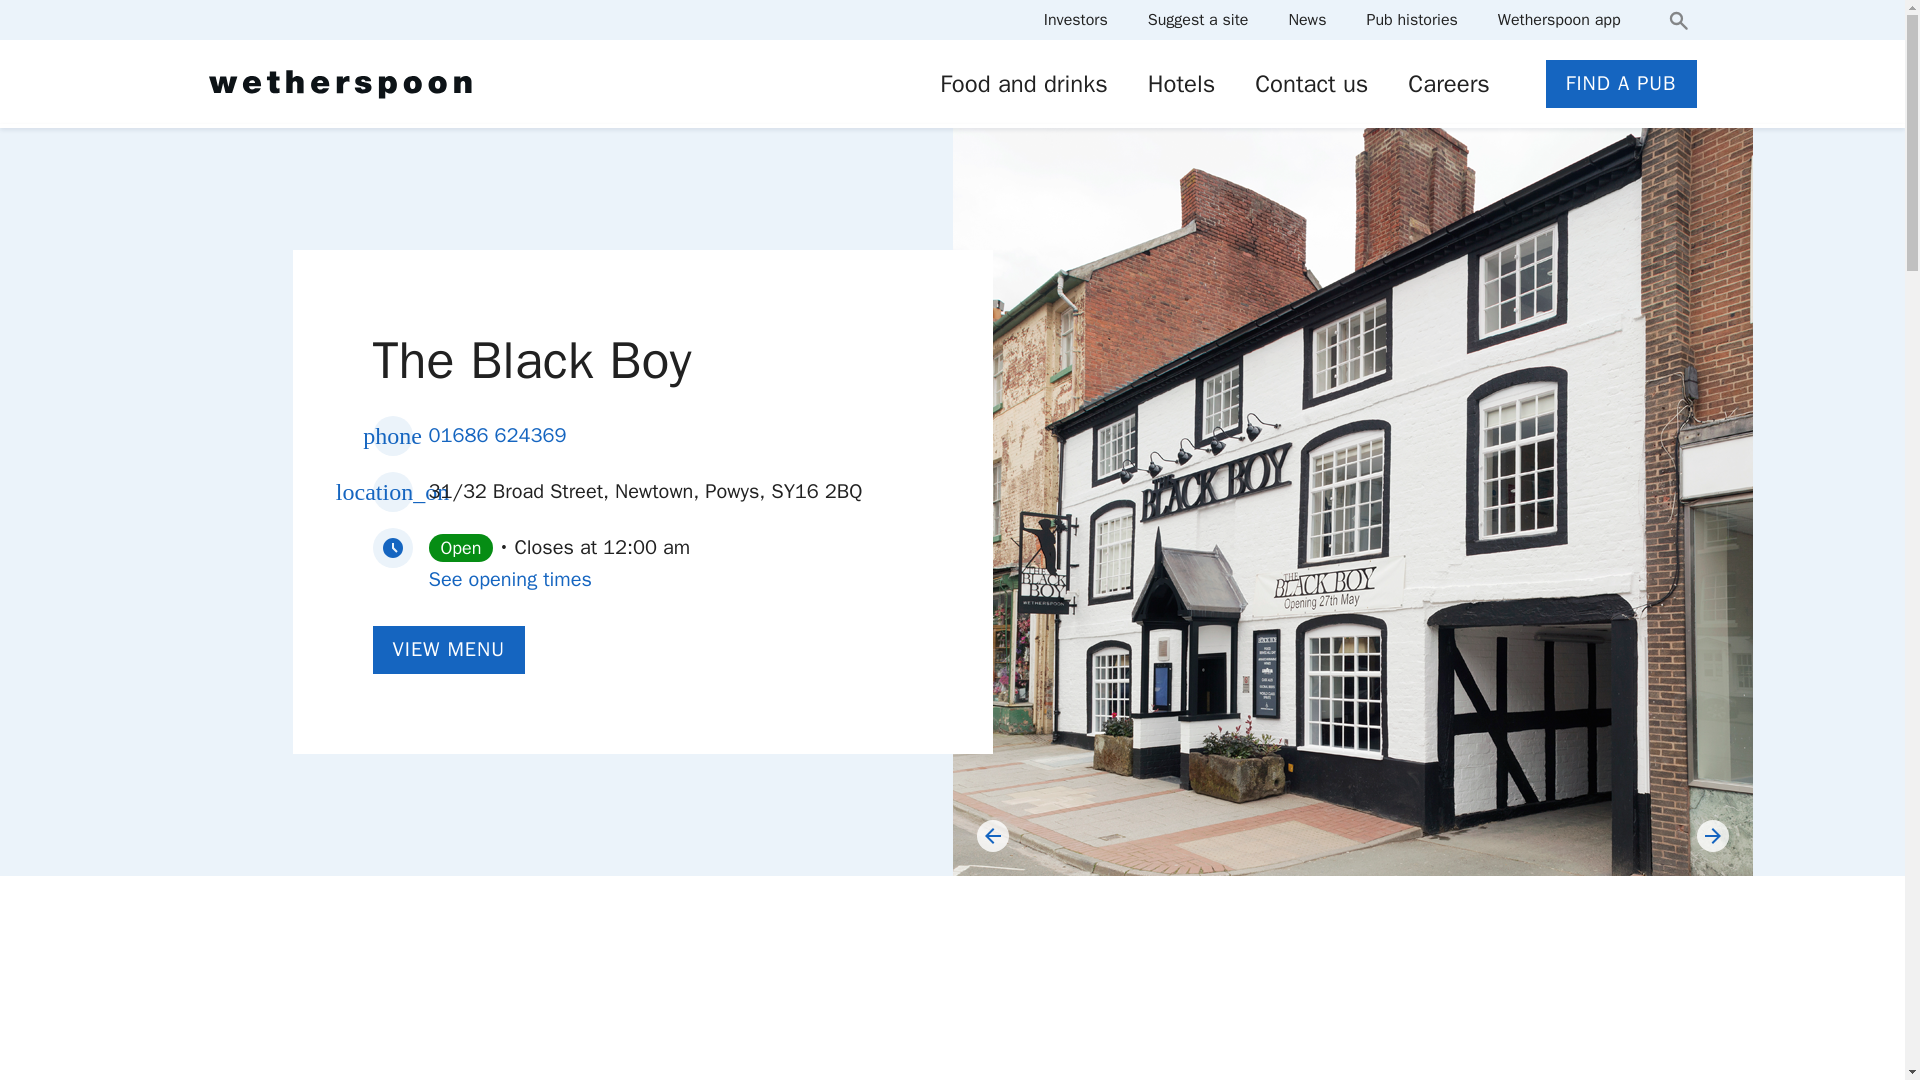 Image resolution: width=1920 pixels, height=1080 pixels. What do you see at coordinates (497, 435) in the screenshot?
I see `01686 624369` at bounding box center [497, 435].